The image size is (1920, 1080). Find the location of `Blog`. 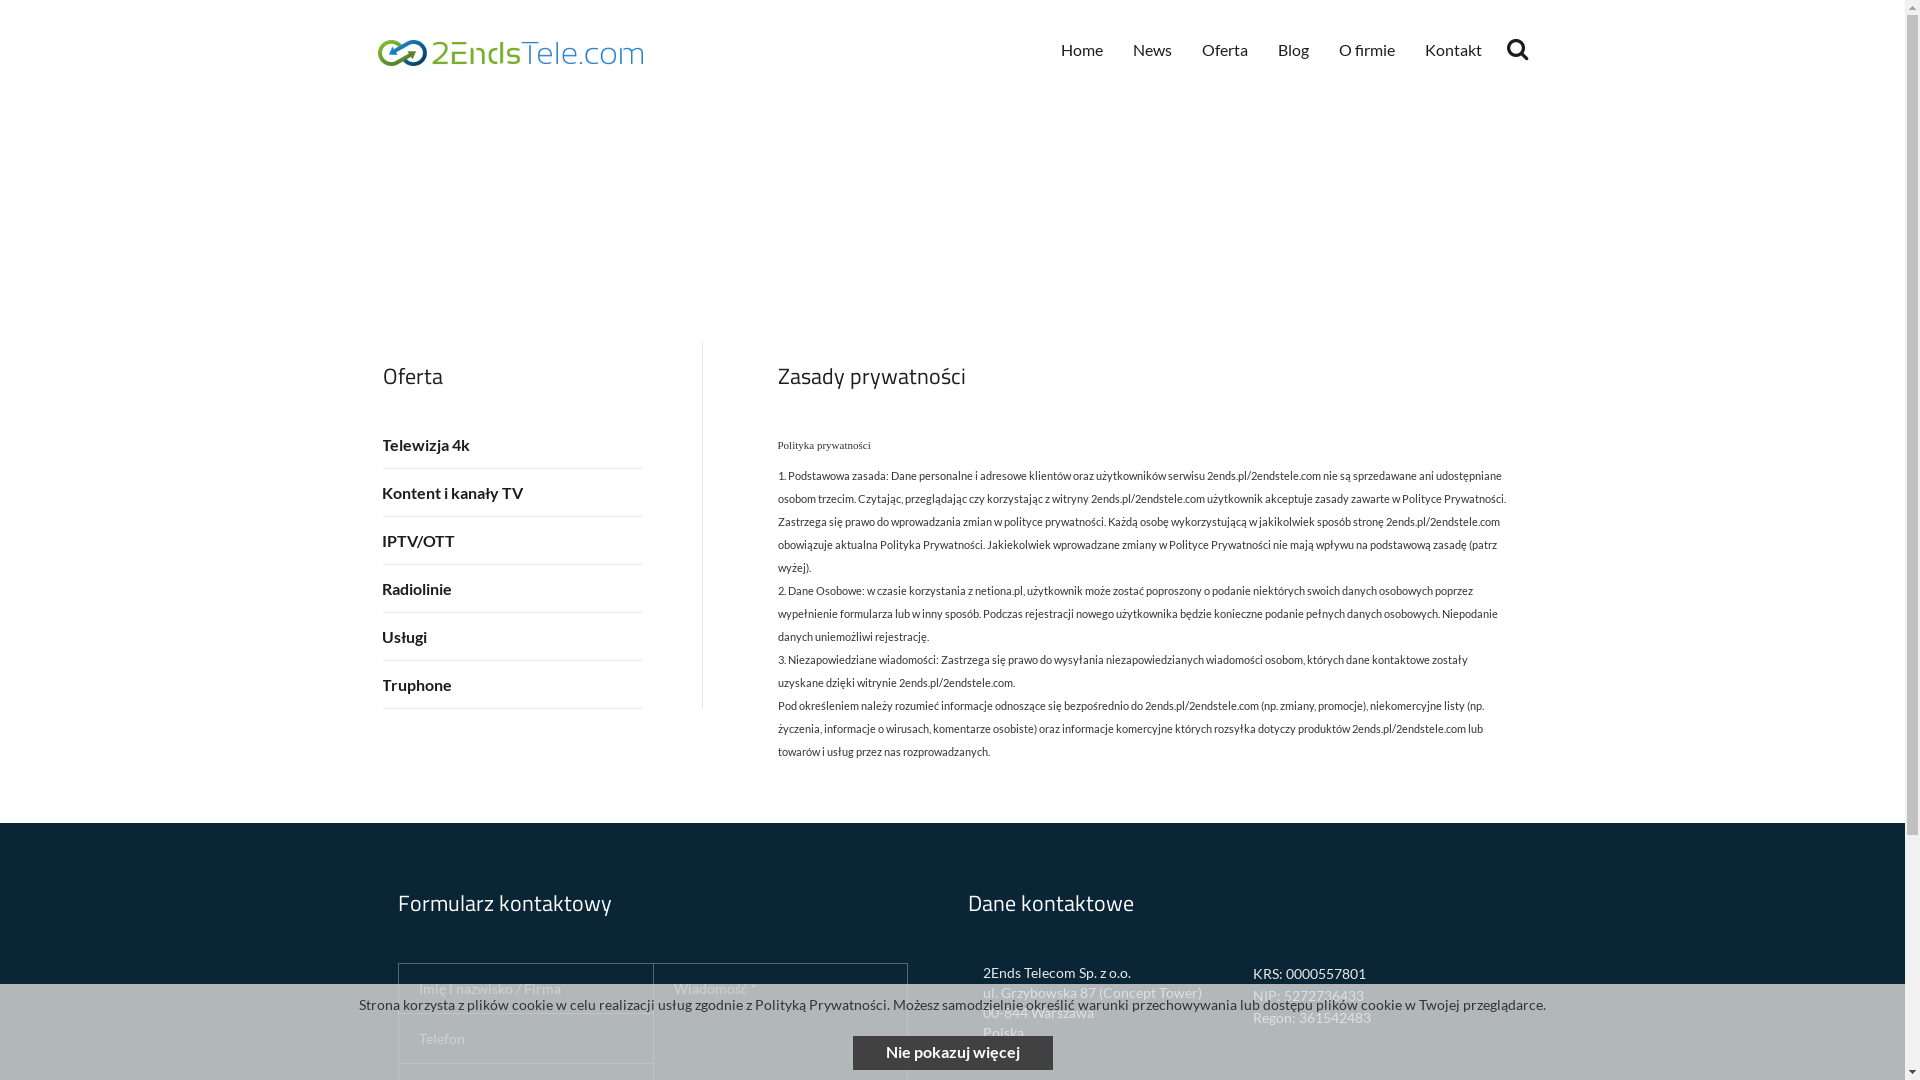

Blog is located at coordinates (1292, 50).